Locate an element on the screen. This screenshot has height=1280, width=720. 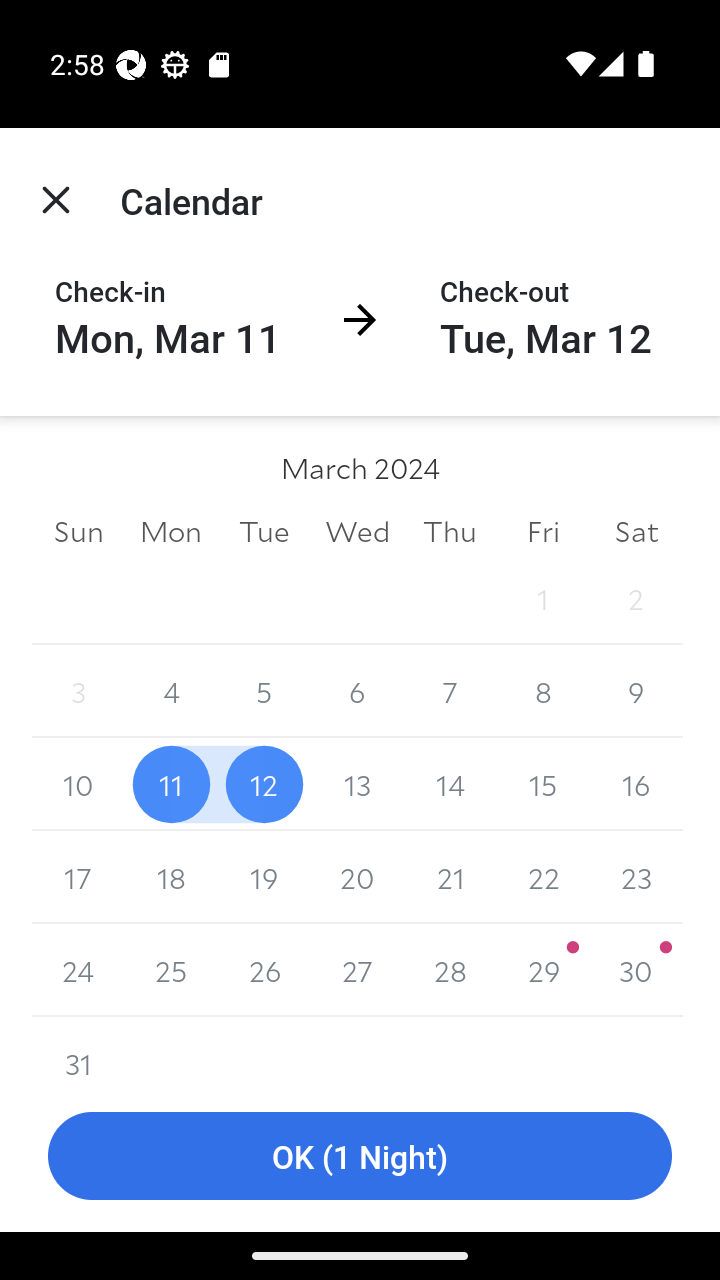
23 23 March 2024 is located at coordinates (636, 877).